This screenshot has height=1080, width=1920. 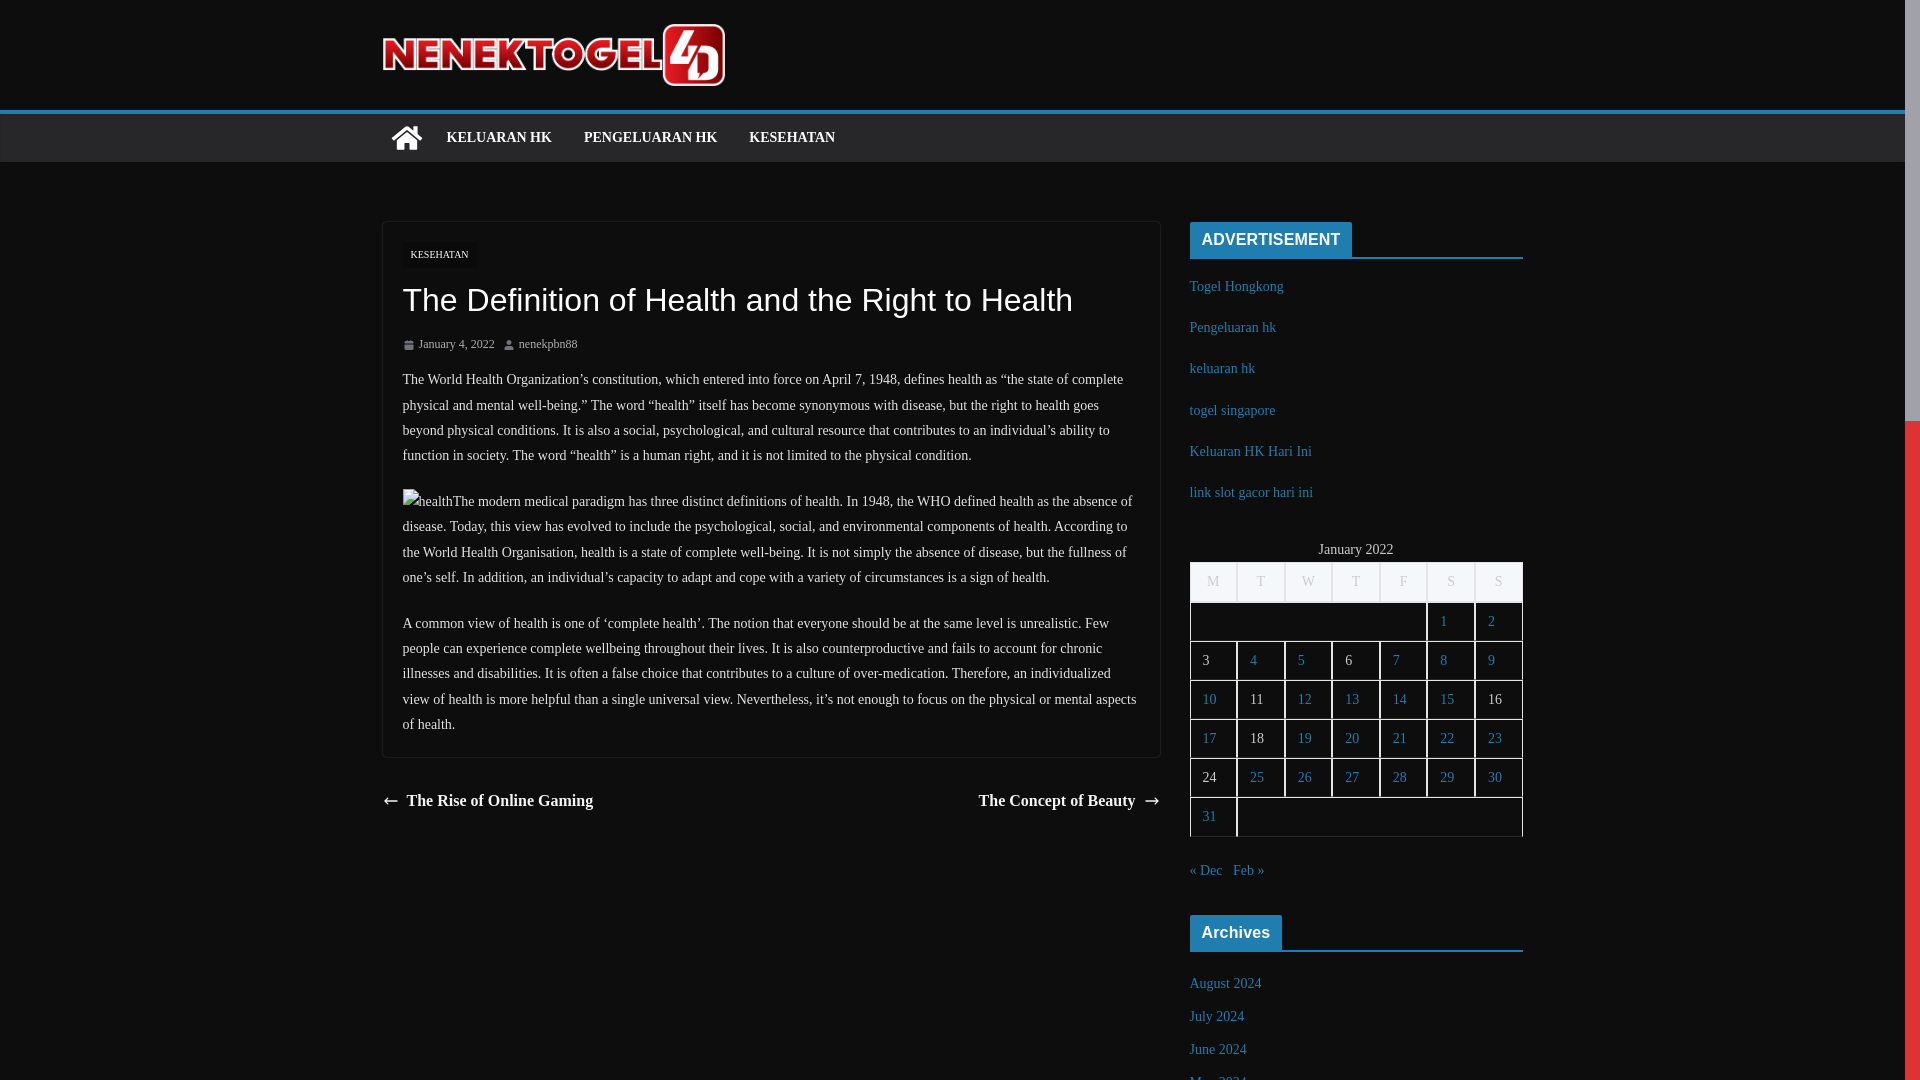 I want to click on 27, so click(x=1352, y=778).